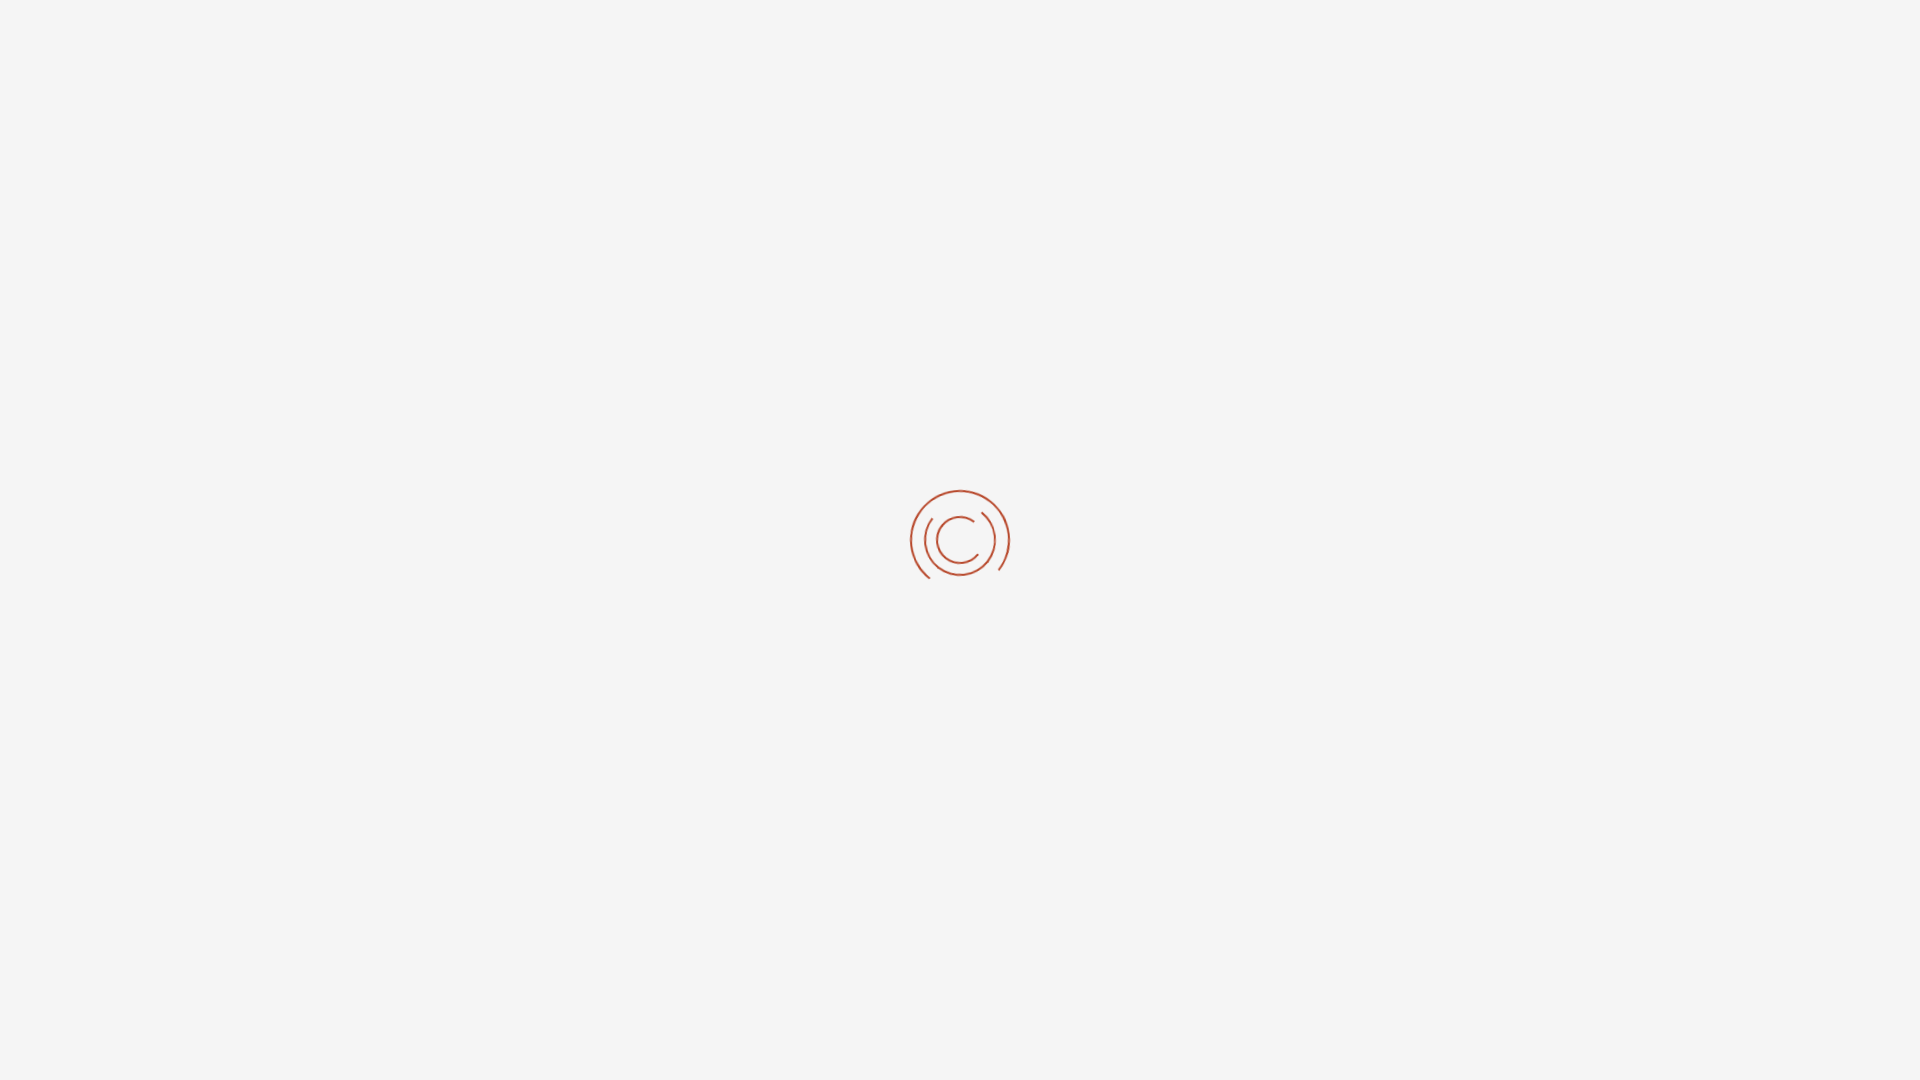  Describe the element at coordinates (1452, 907) in the screenshot. I see `Share On Google Plus` at that location.